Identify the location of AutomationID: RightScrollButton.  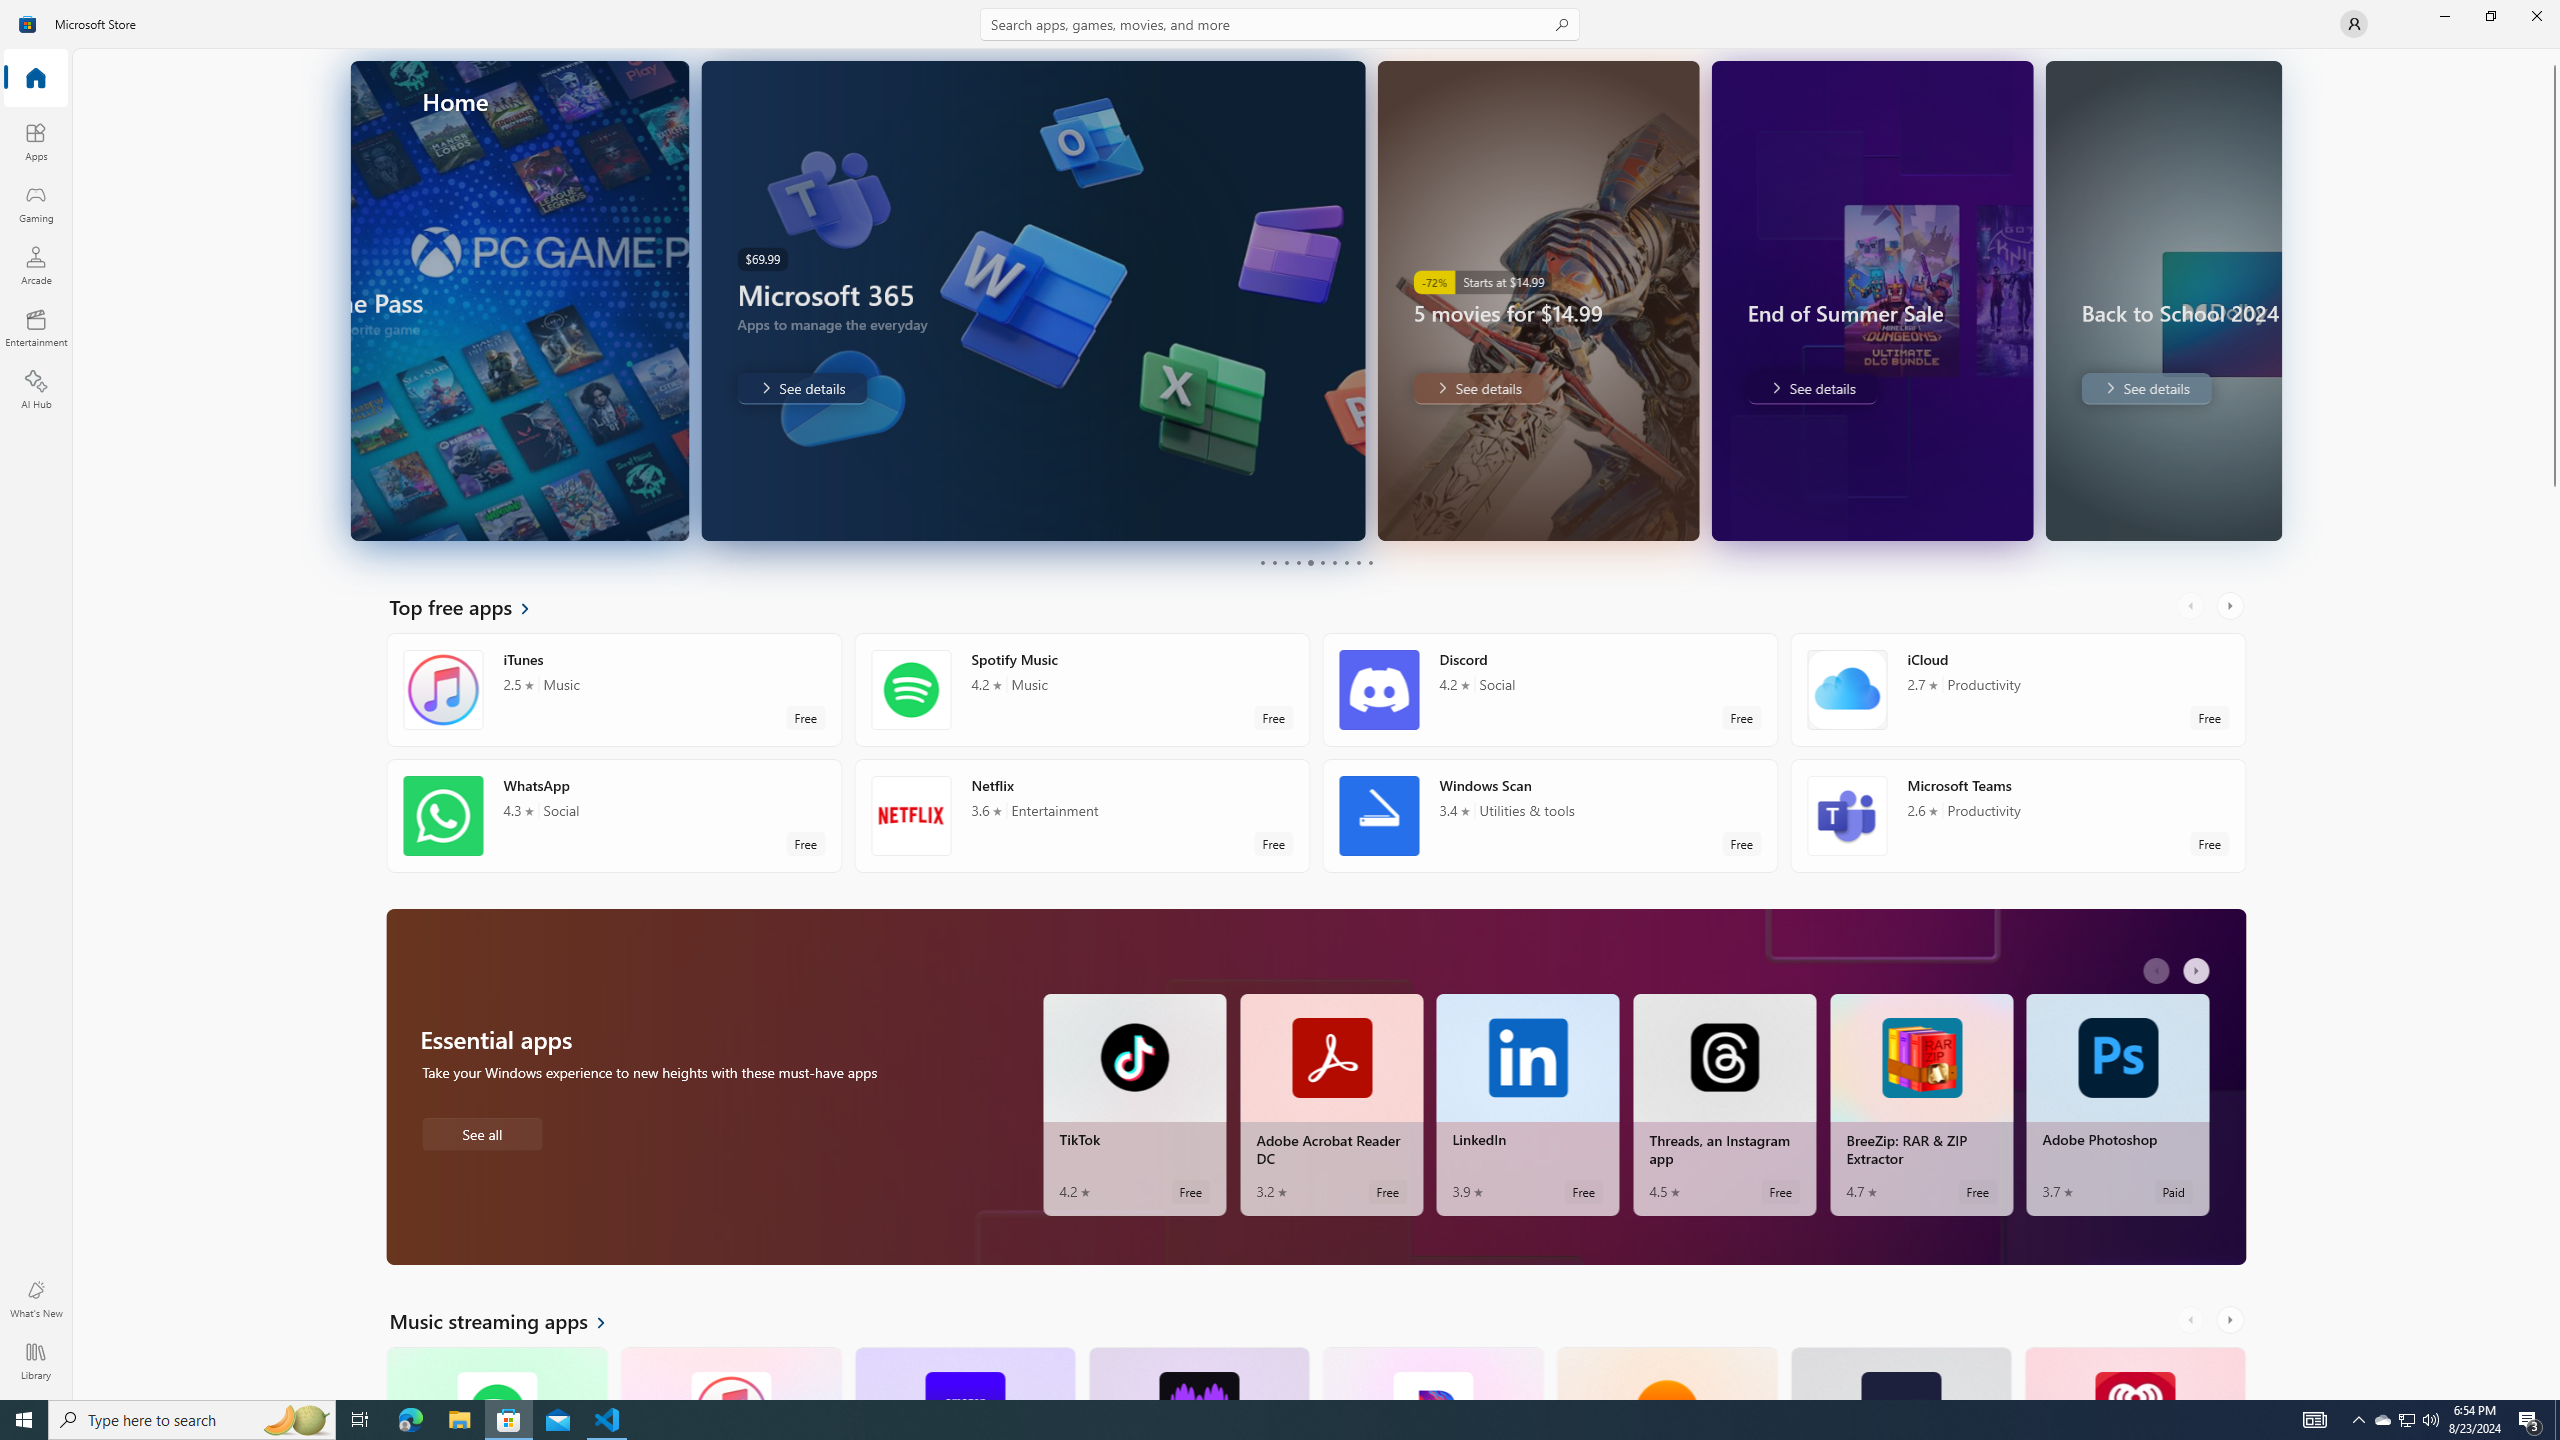
(2232, 1320).